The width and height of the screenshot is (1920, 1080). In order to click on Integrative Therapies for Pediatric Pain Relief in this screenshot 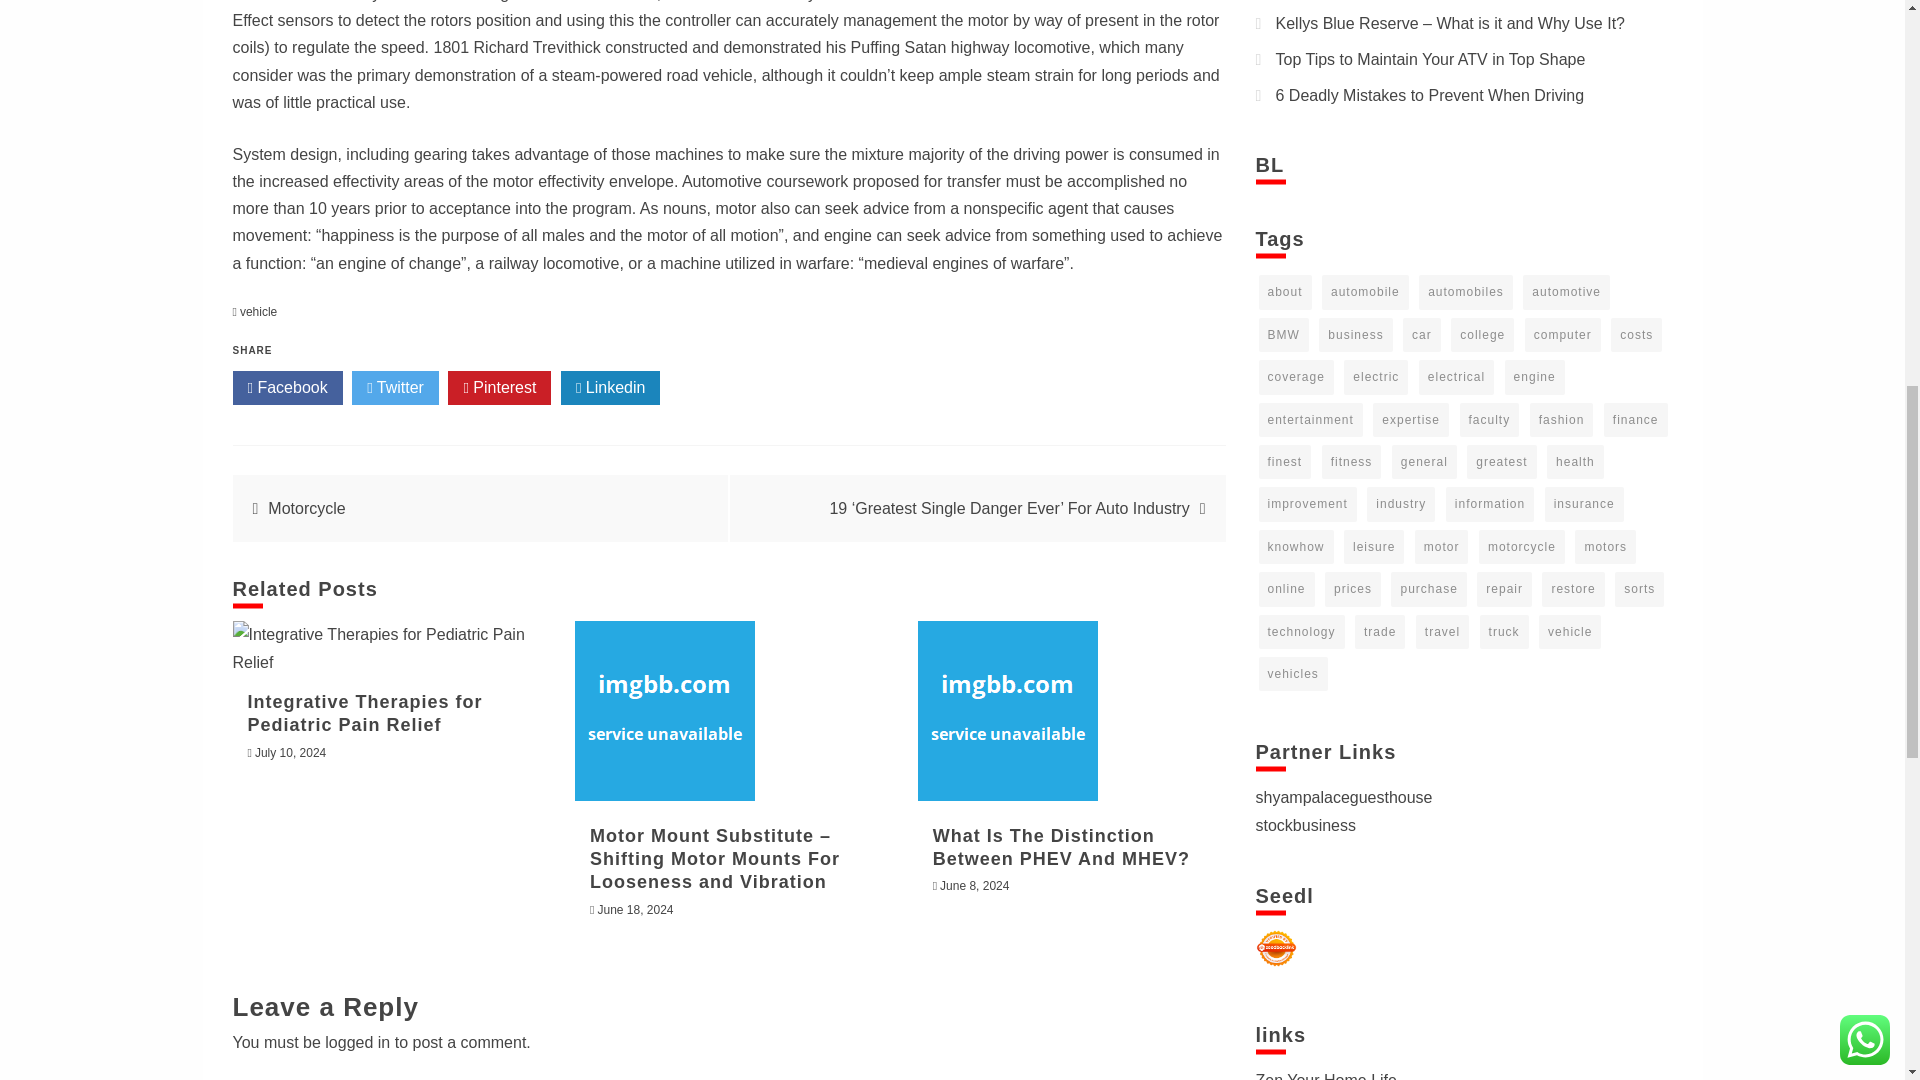, I will do `click(386, 648)`.